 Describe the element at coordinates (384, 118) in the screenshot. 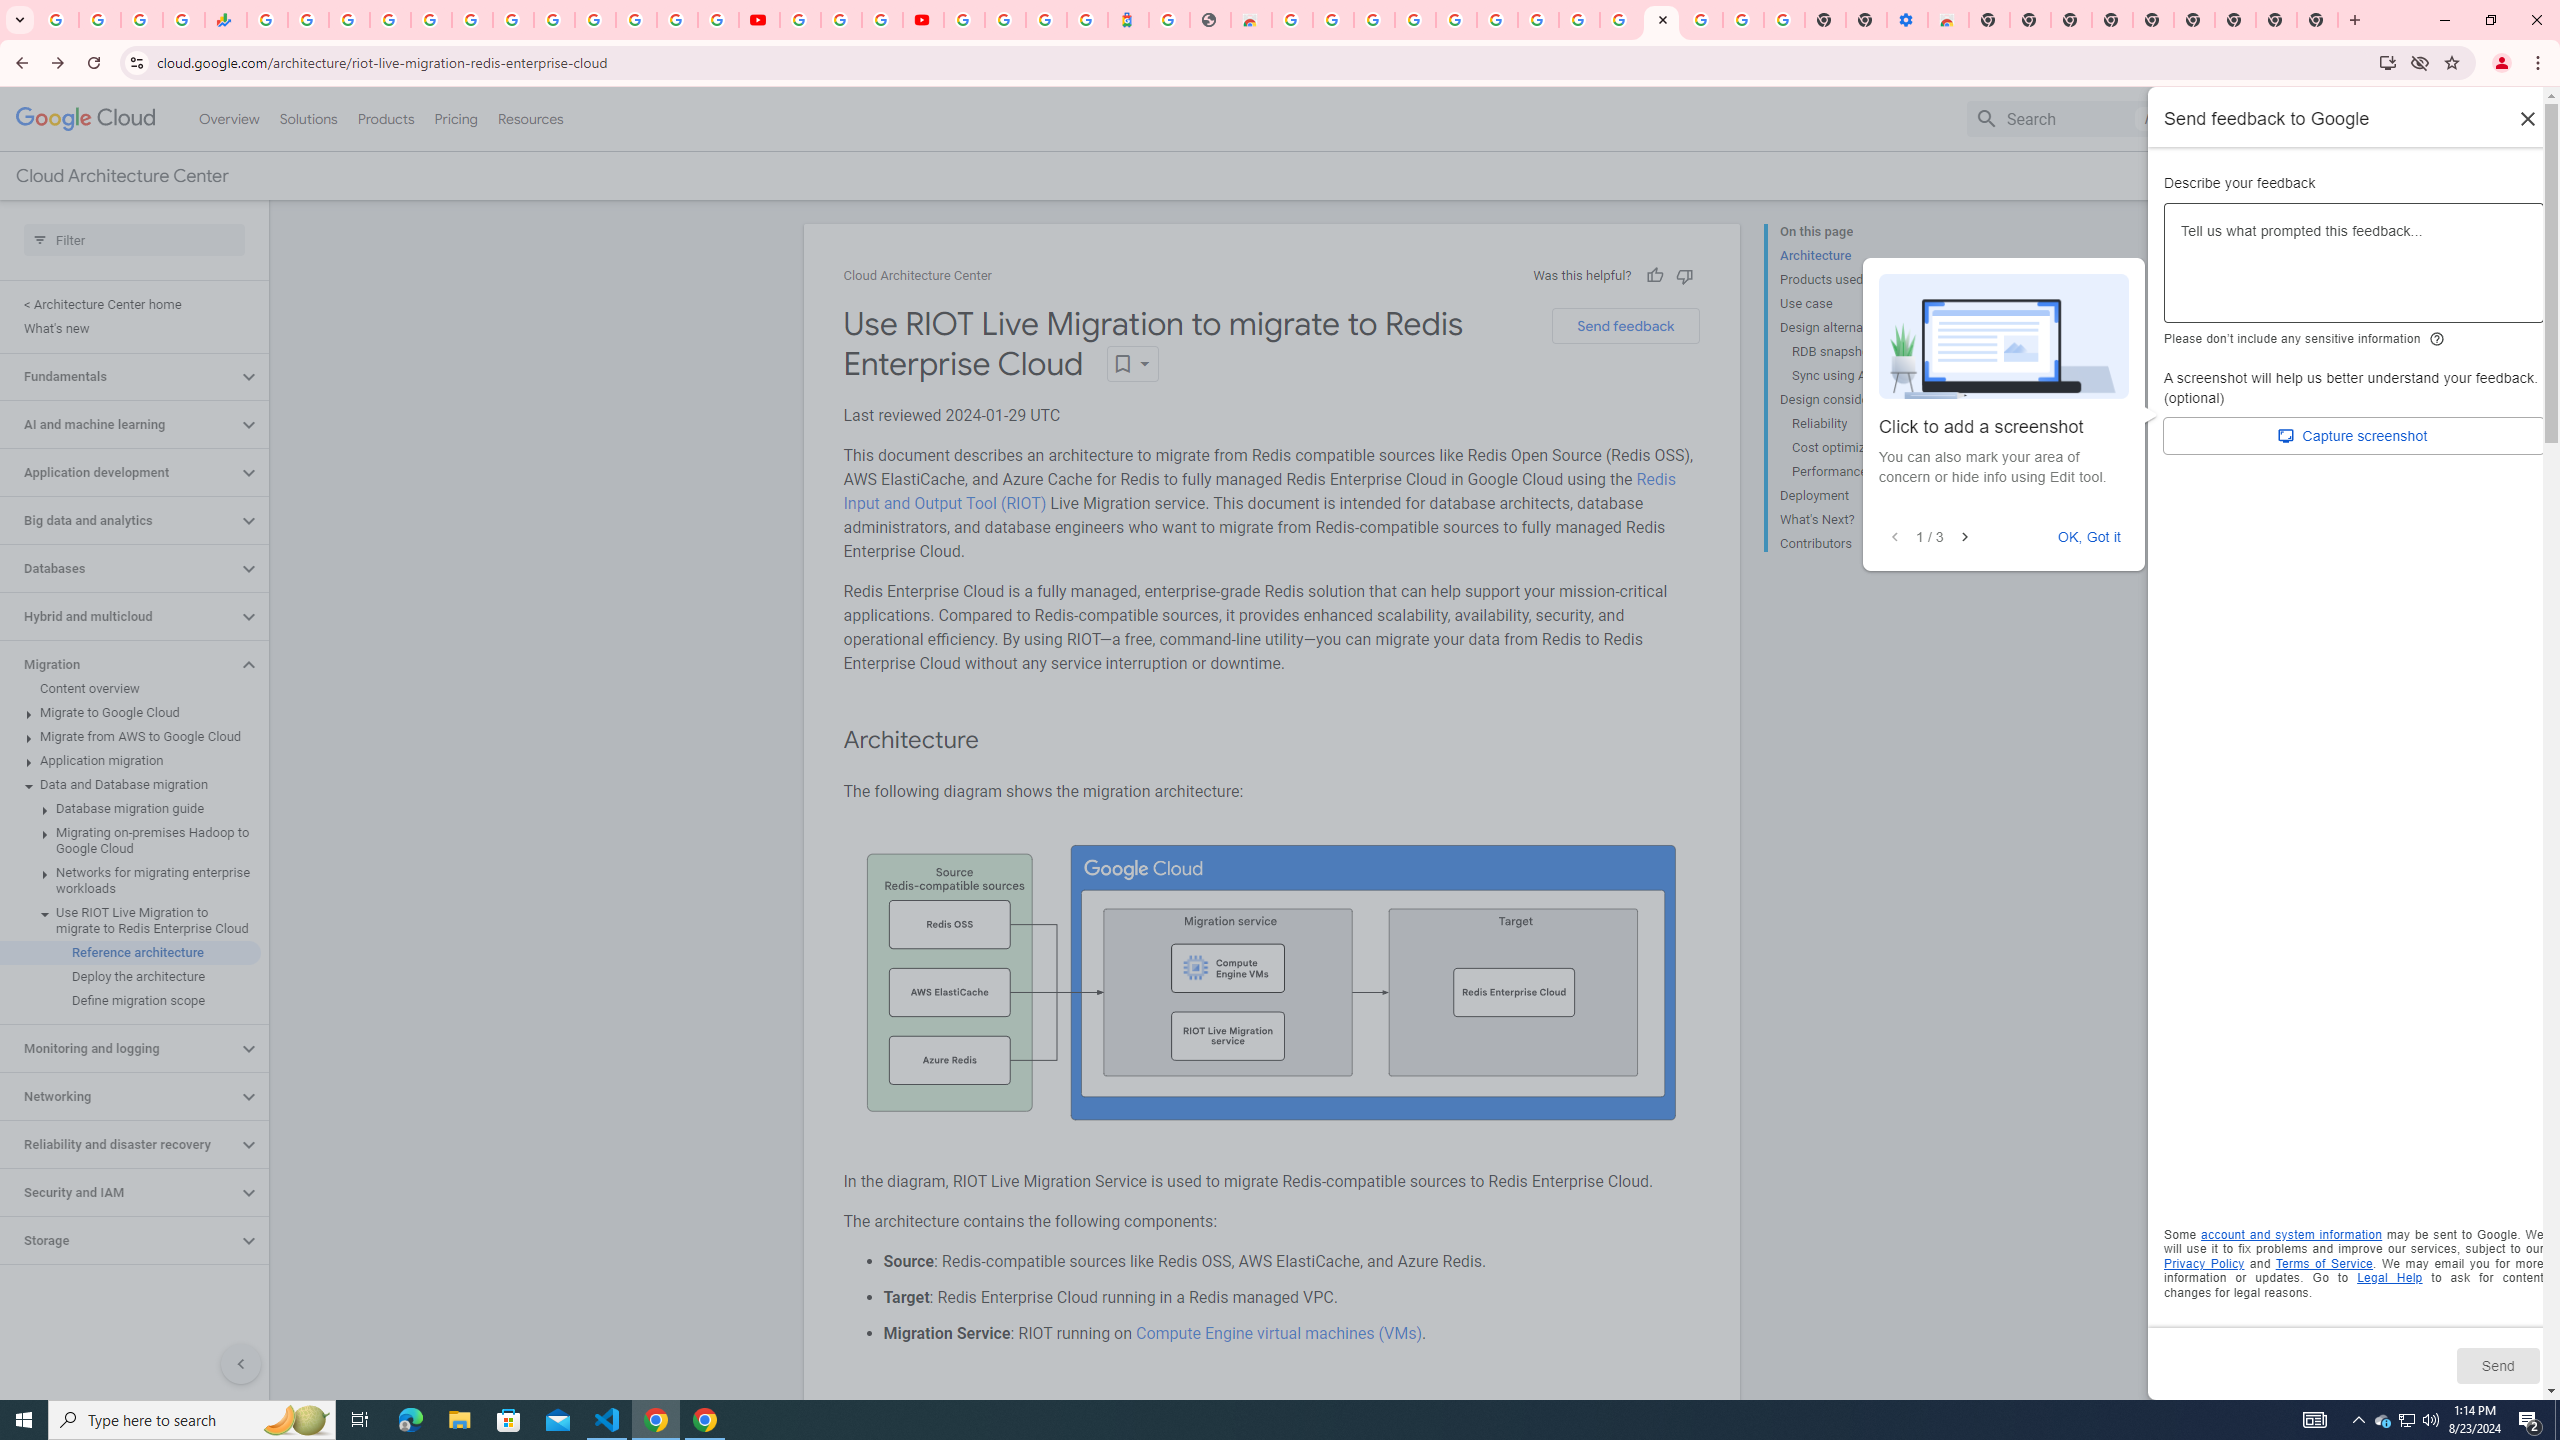

I see `Products` at that location.